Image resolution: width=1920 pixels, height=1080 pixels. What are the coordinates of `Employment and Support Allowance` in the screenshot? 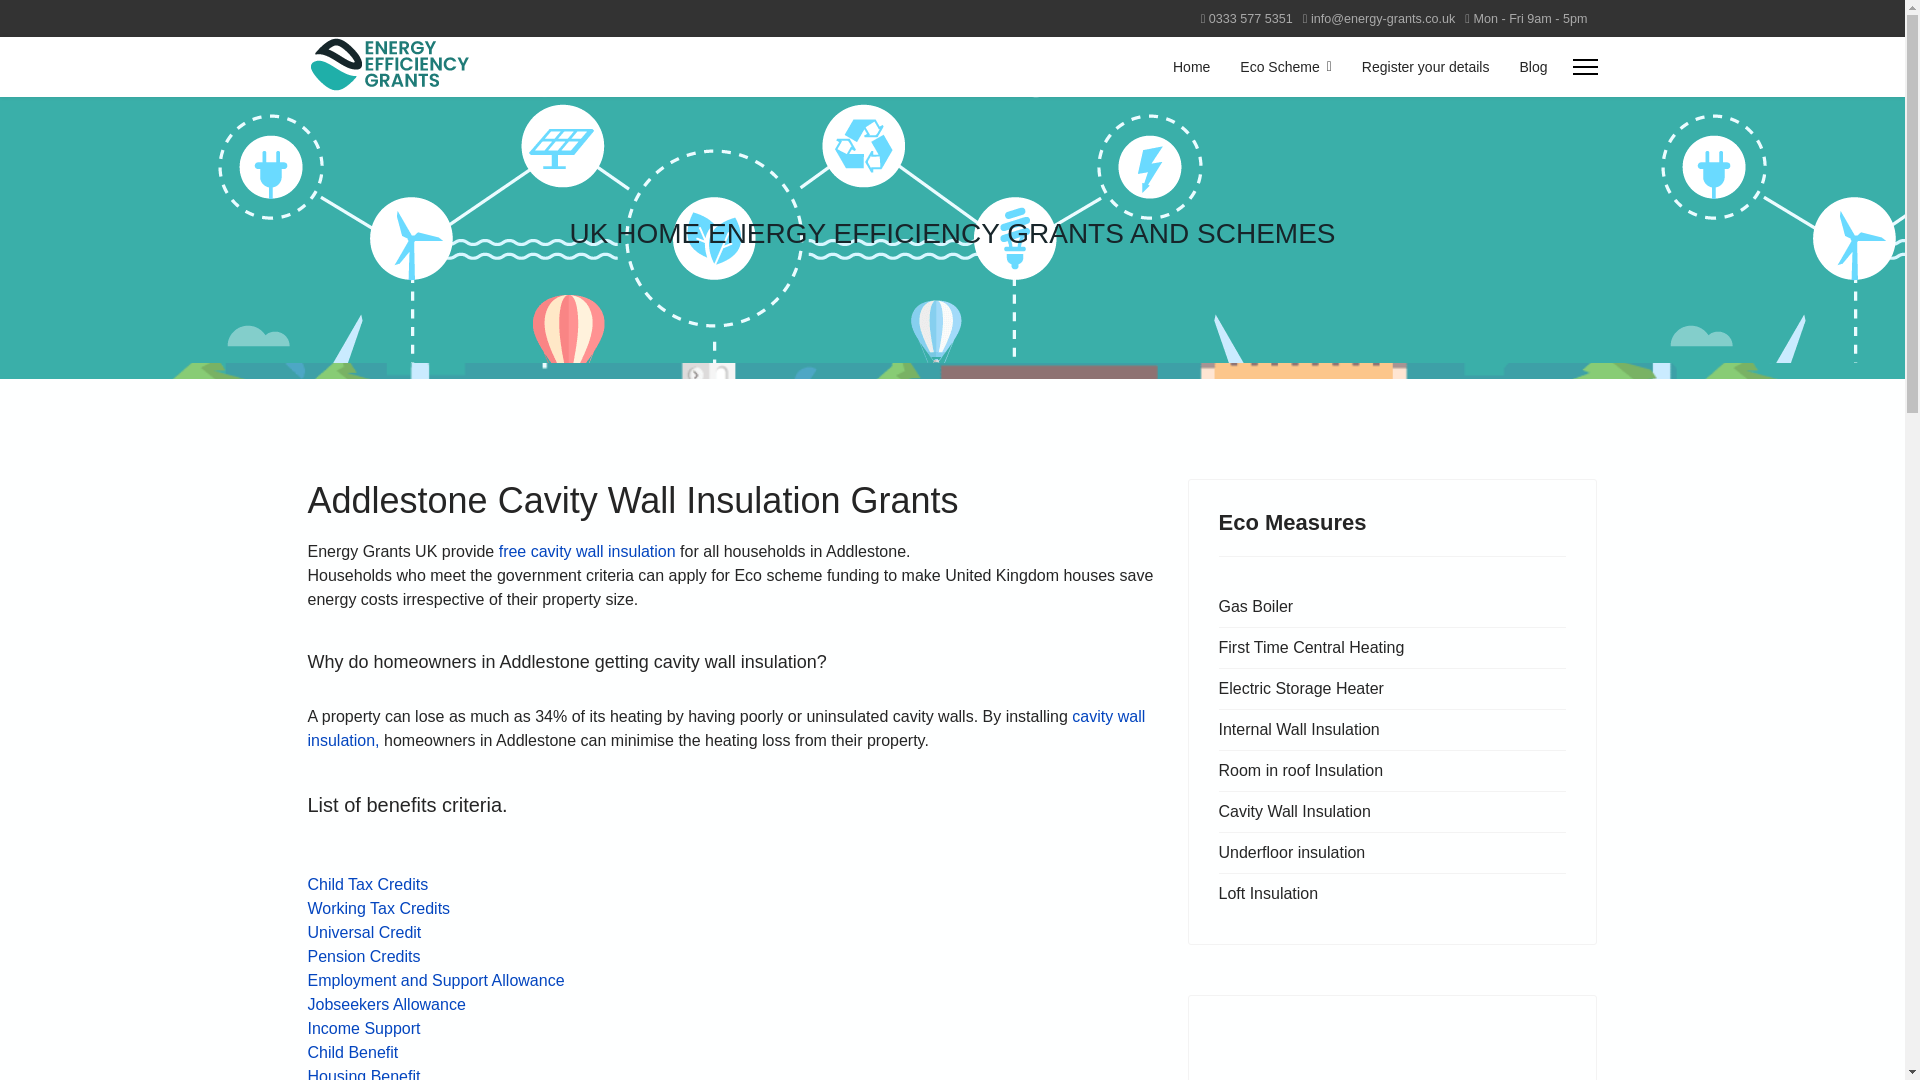 It's located at (436, 980).